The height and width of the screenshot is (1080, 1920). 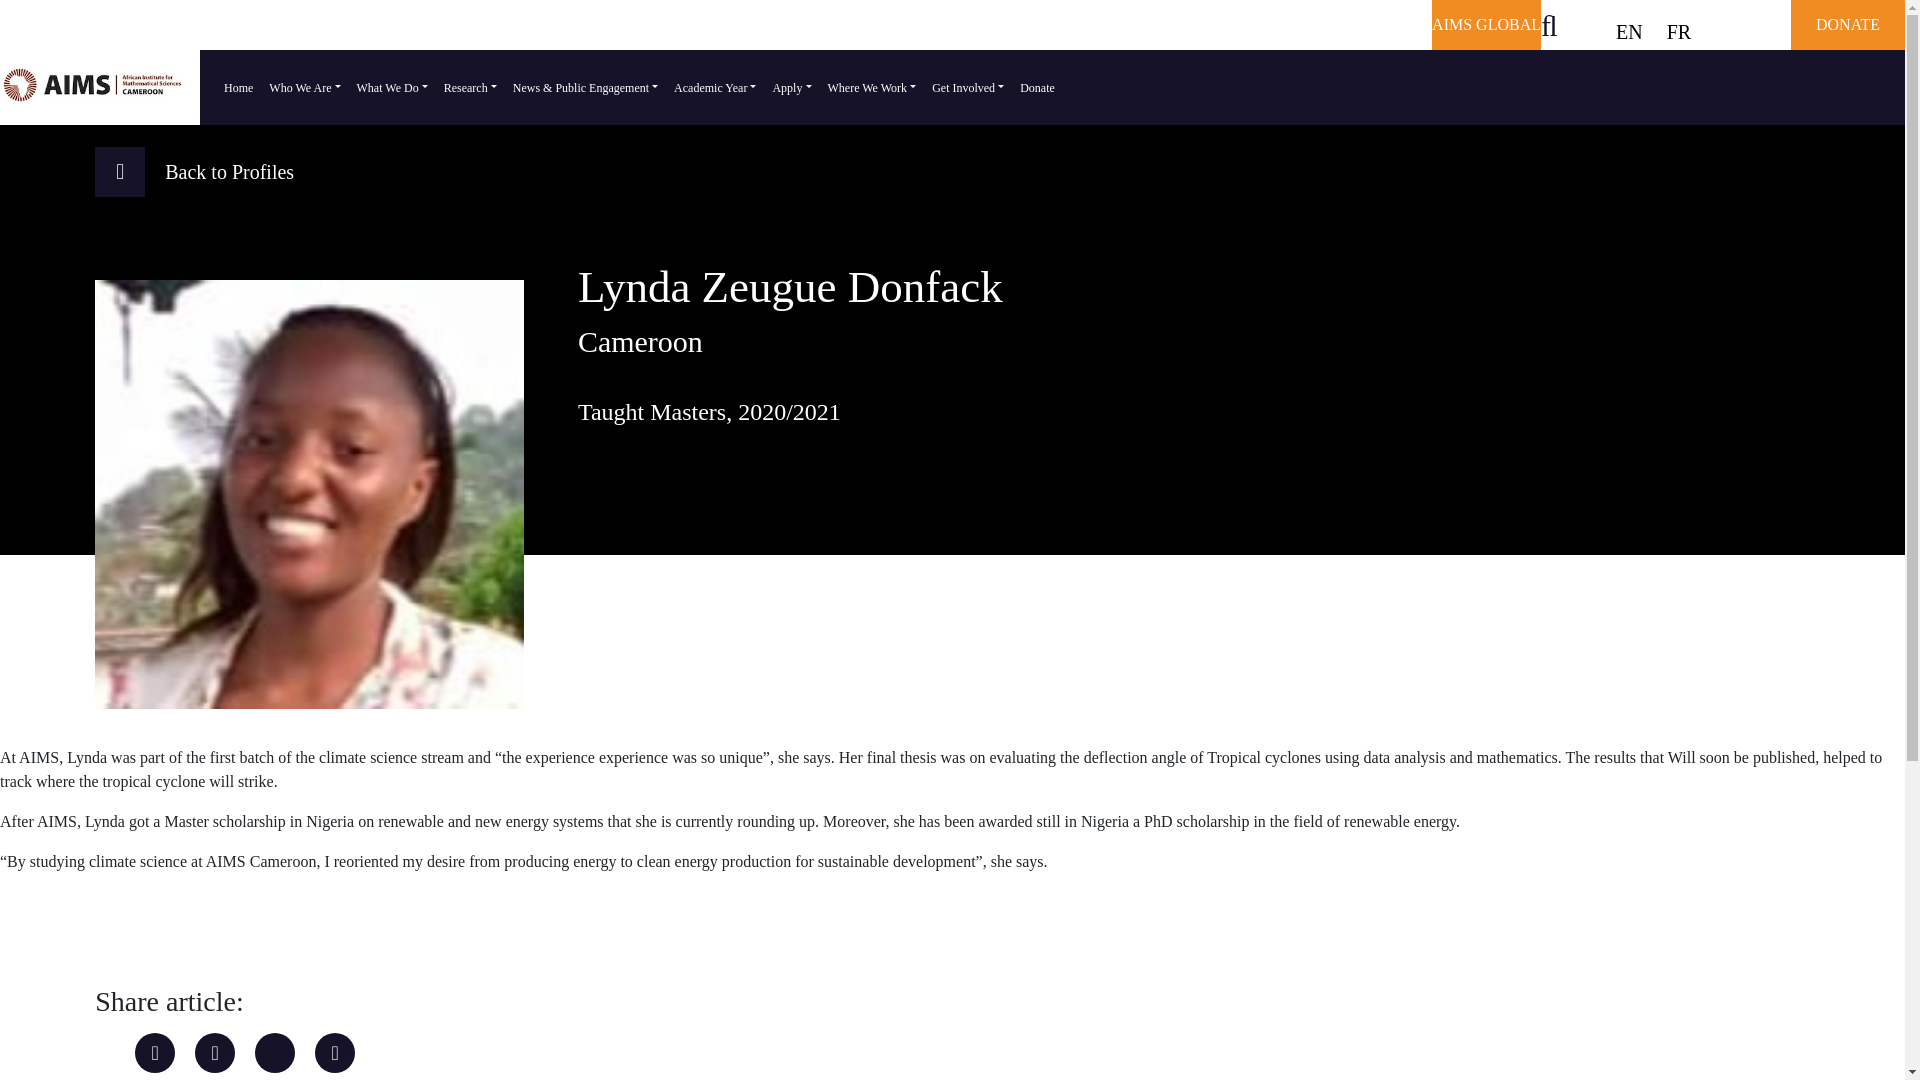 What do you see at coordinates (1679, 32) in the screenshot?
I see `French` at bounding box center [1679, 32].